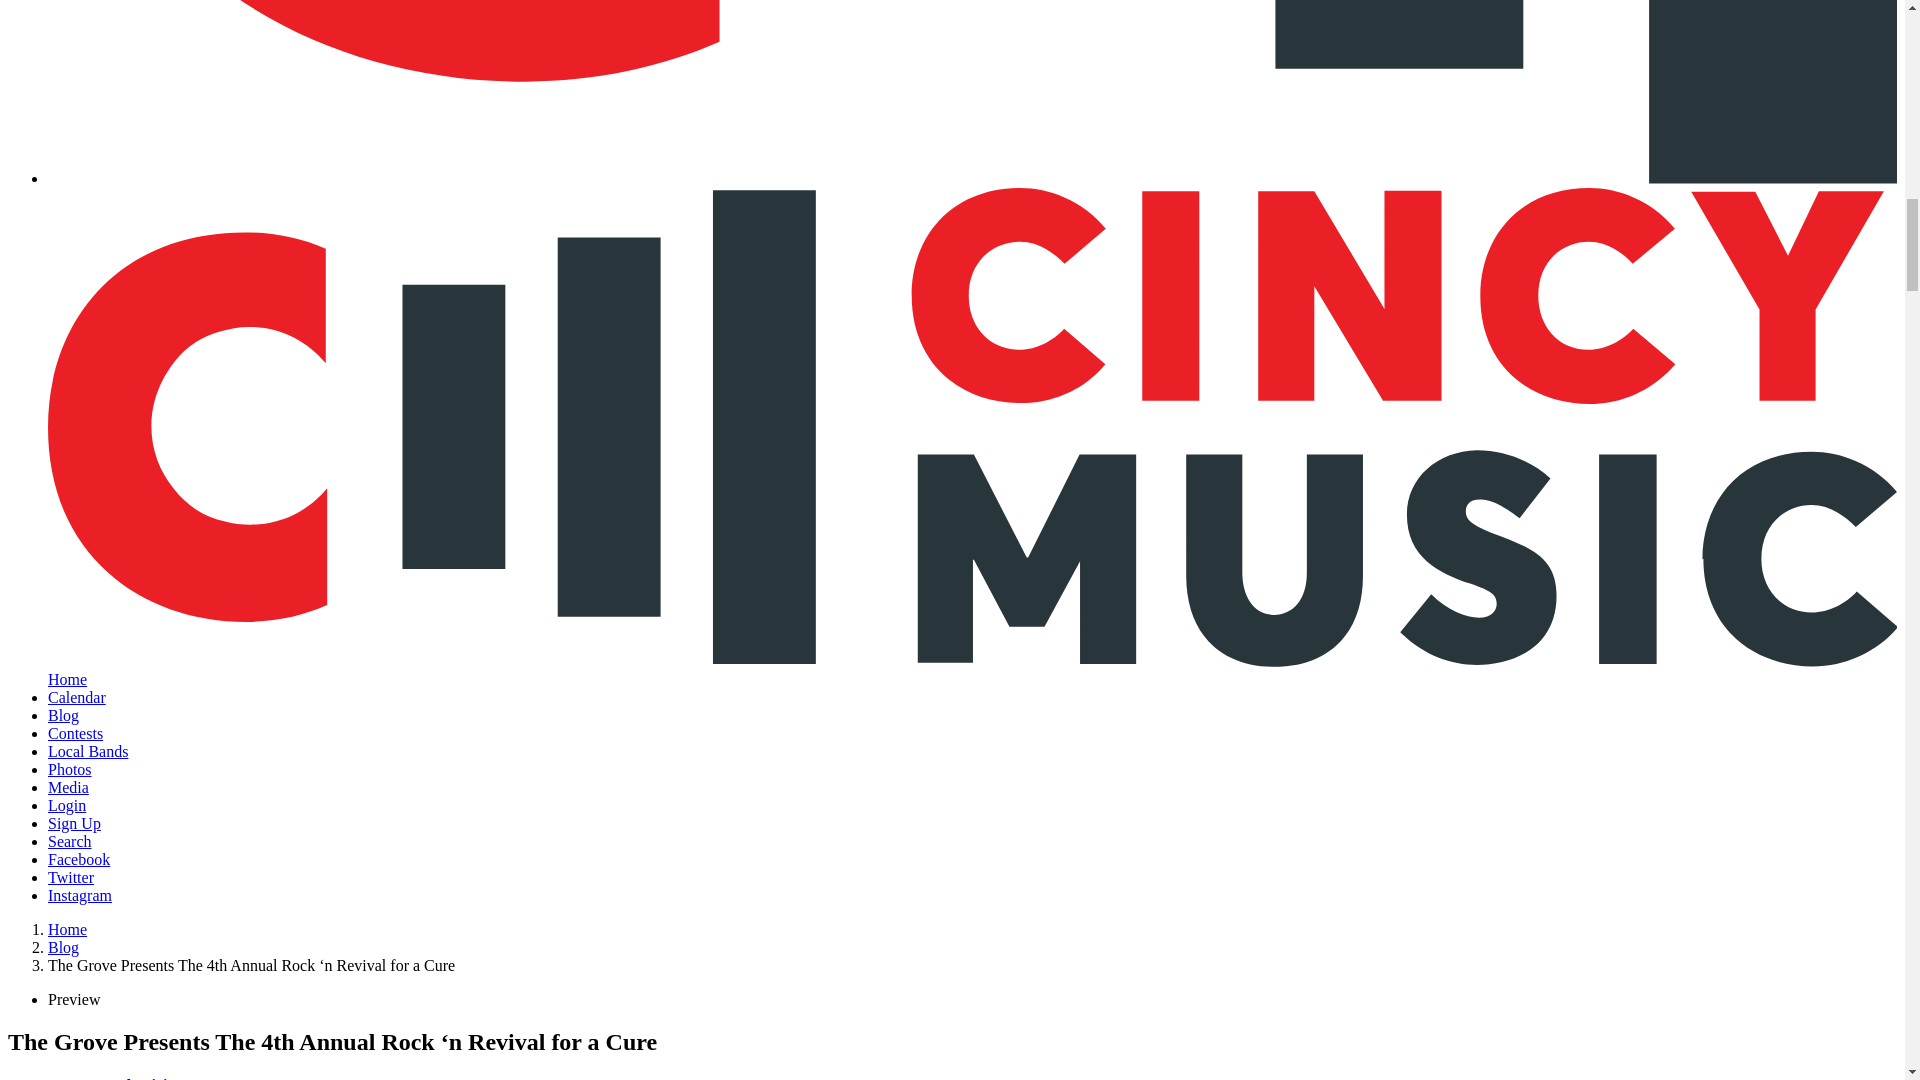  I want to click on Twitter, so click(71, 877).